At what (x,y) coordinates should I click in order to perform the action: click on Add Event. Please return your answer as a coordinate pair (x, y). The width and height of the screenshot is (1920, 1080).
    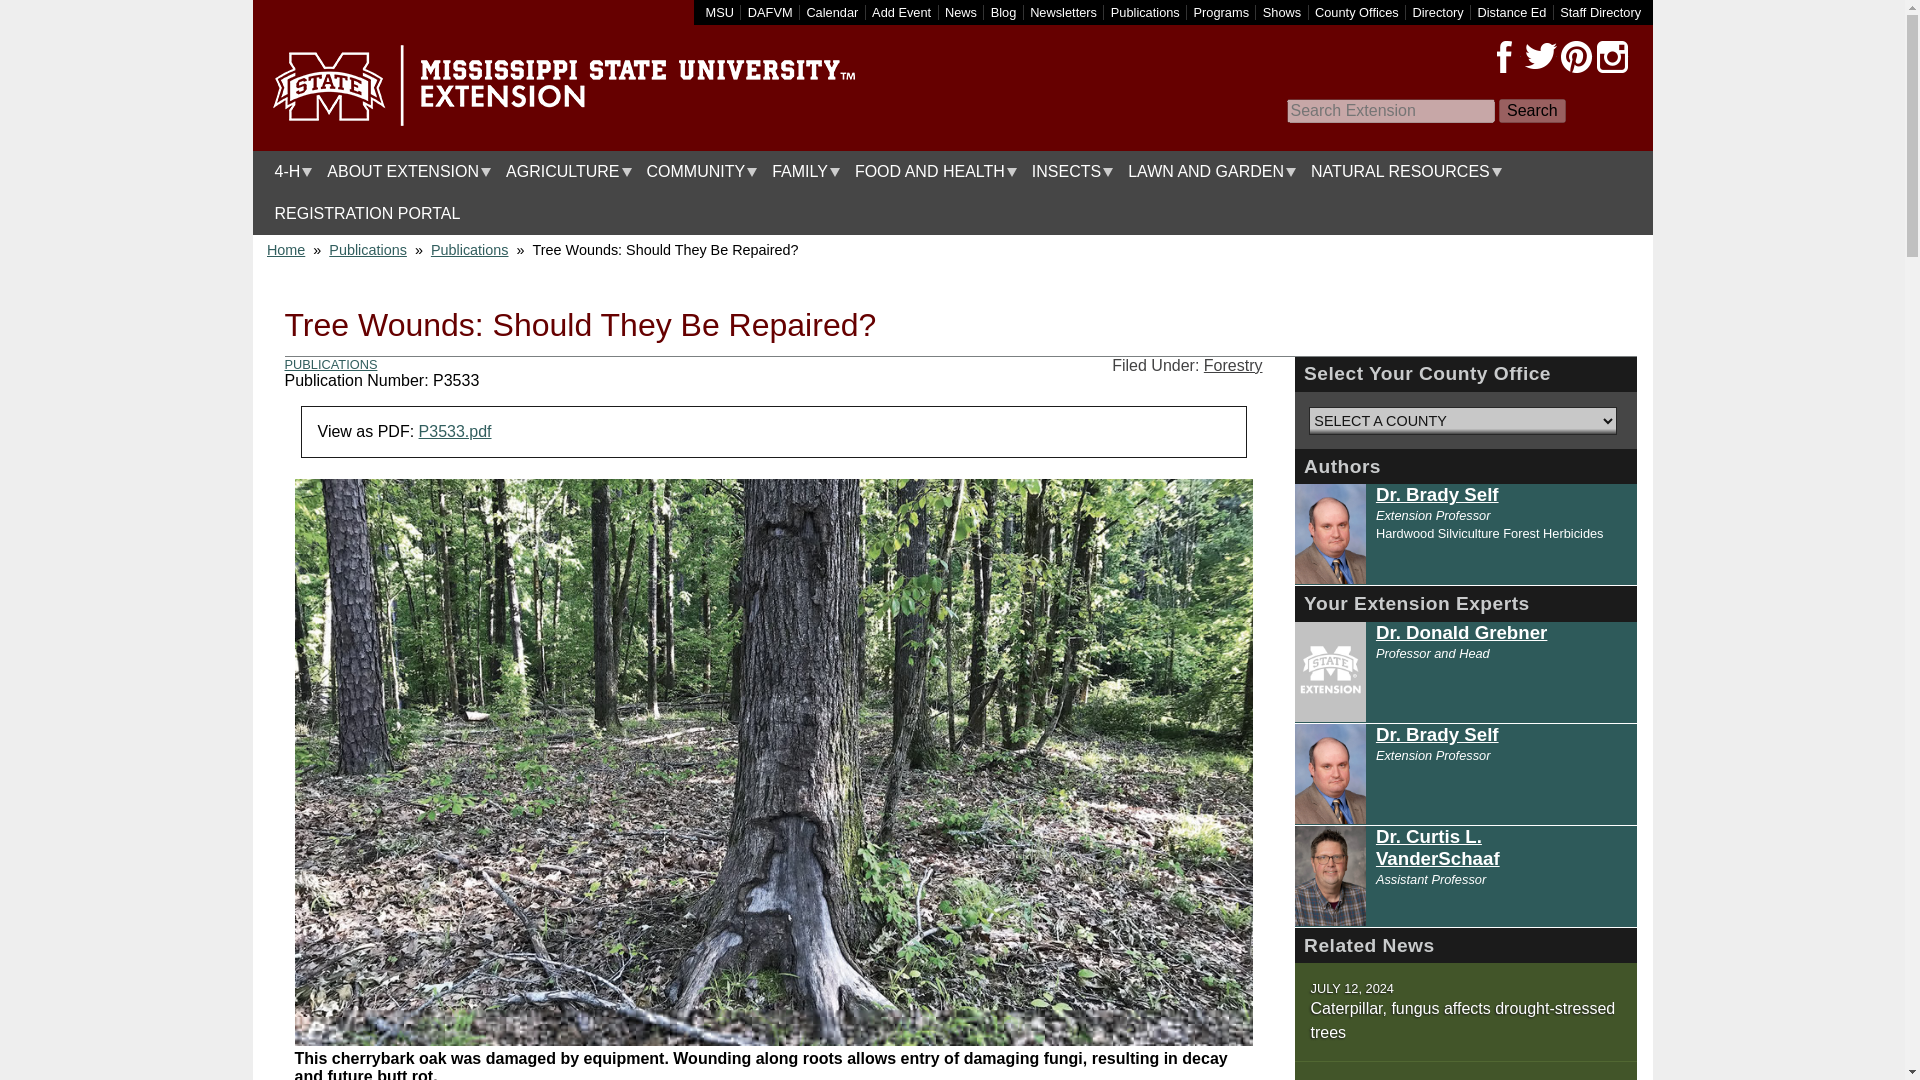
    Looking at the image, I should click on (901, 12).